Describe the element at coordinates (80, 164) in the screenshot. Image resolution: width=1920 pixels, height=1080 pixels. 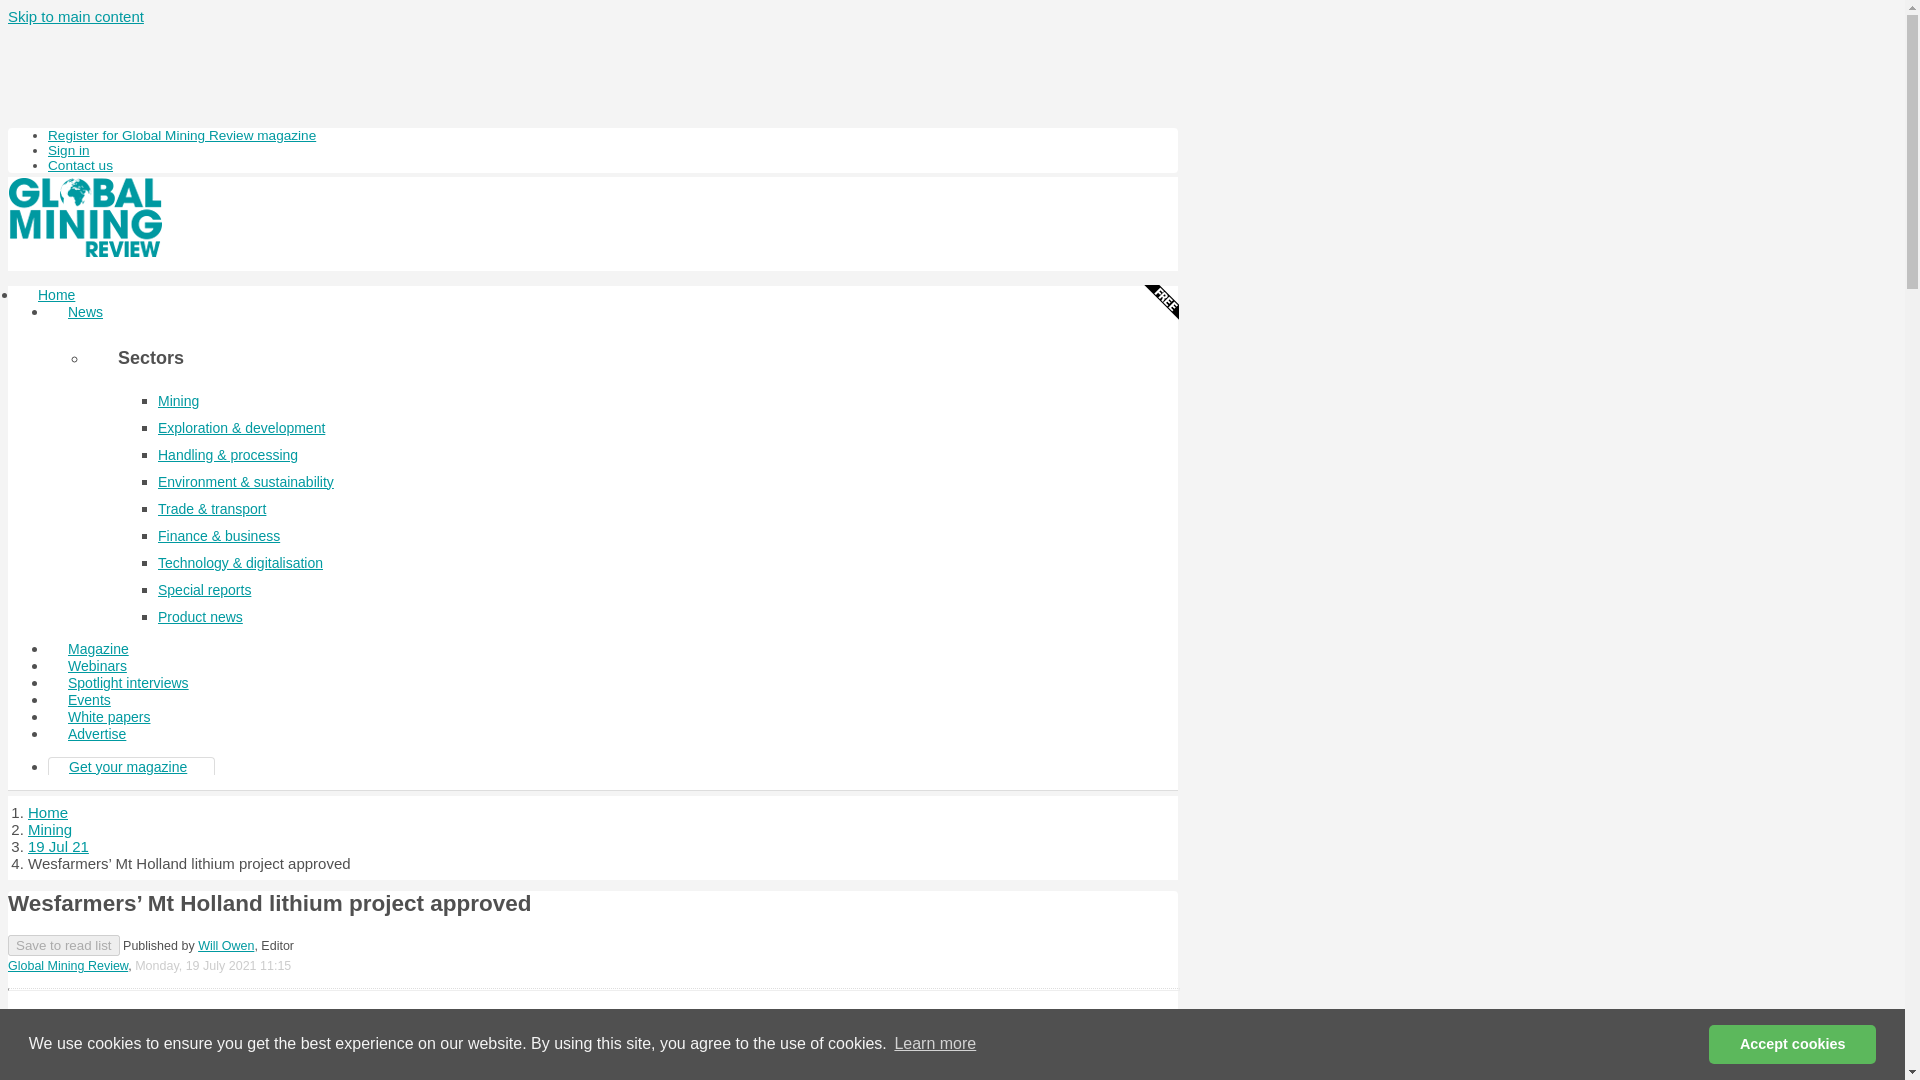
I see `Contact us` at that location.